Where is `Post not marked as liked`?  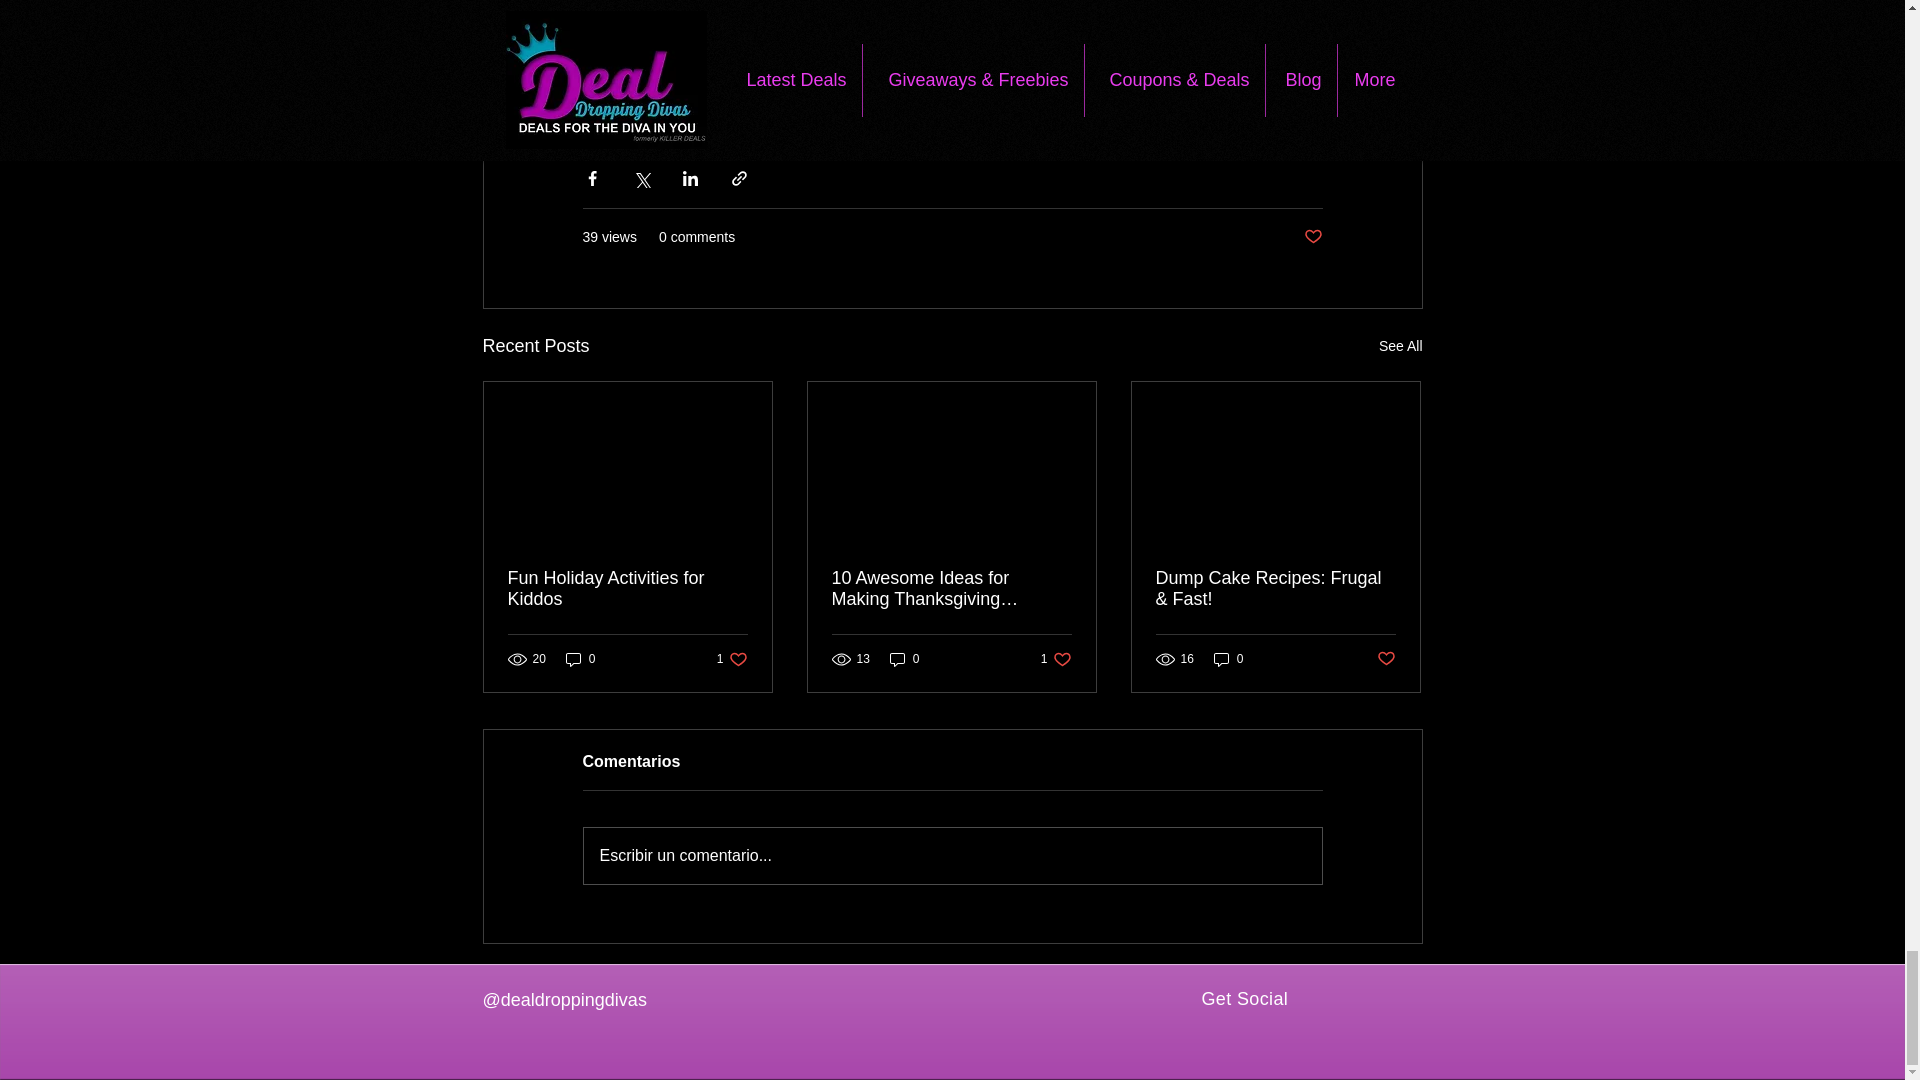 Post not marked as liked is located at coordinates (1400, 346).